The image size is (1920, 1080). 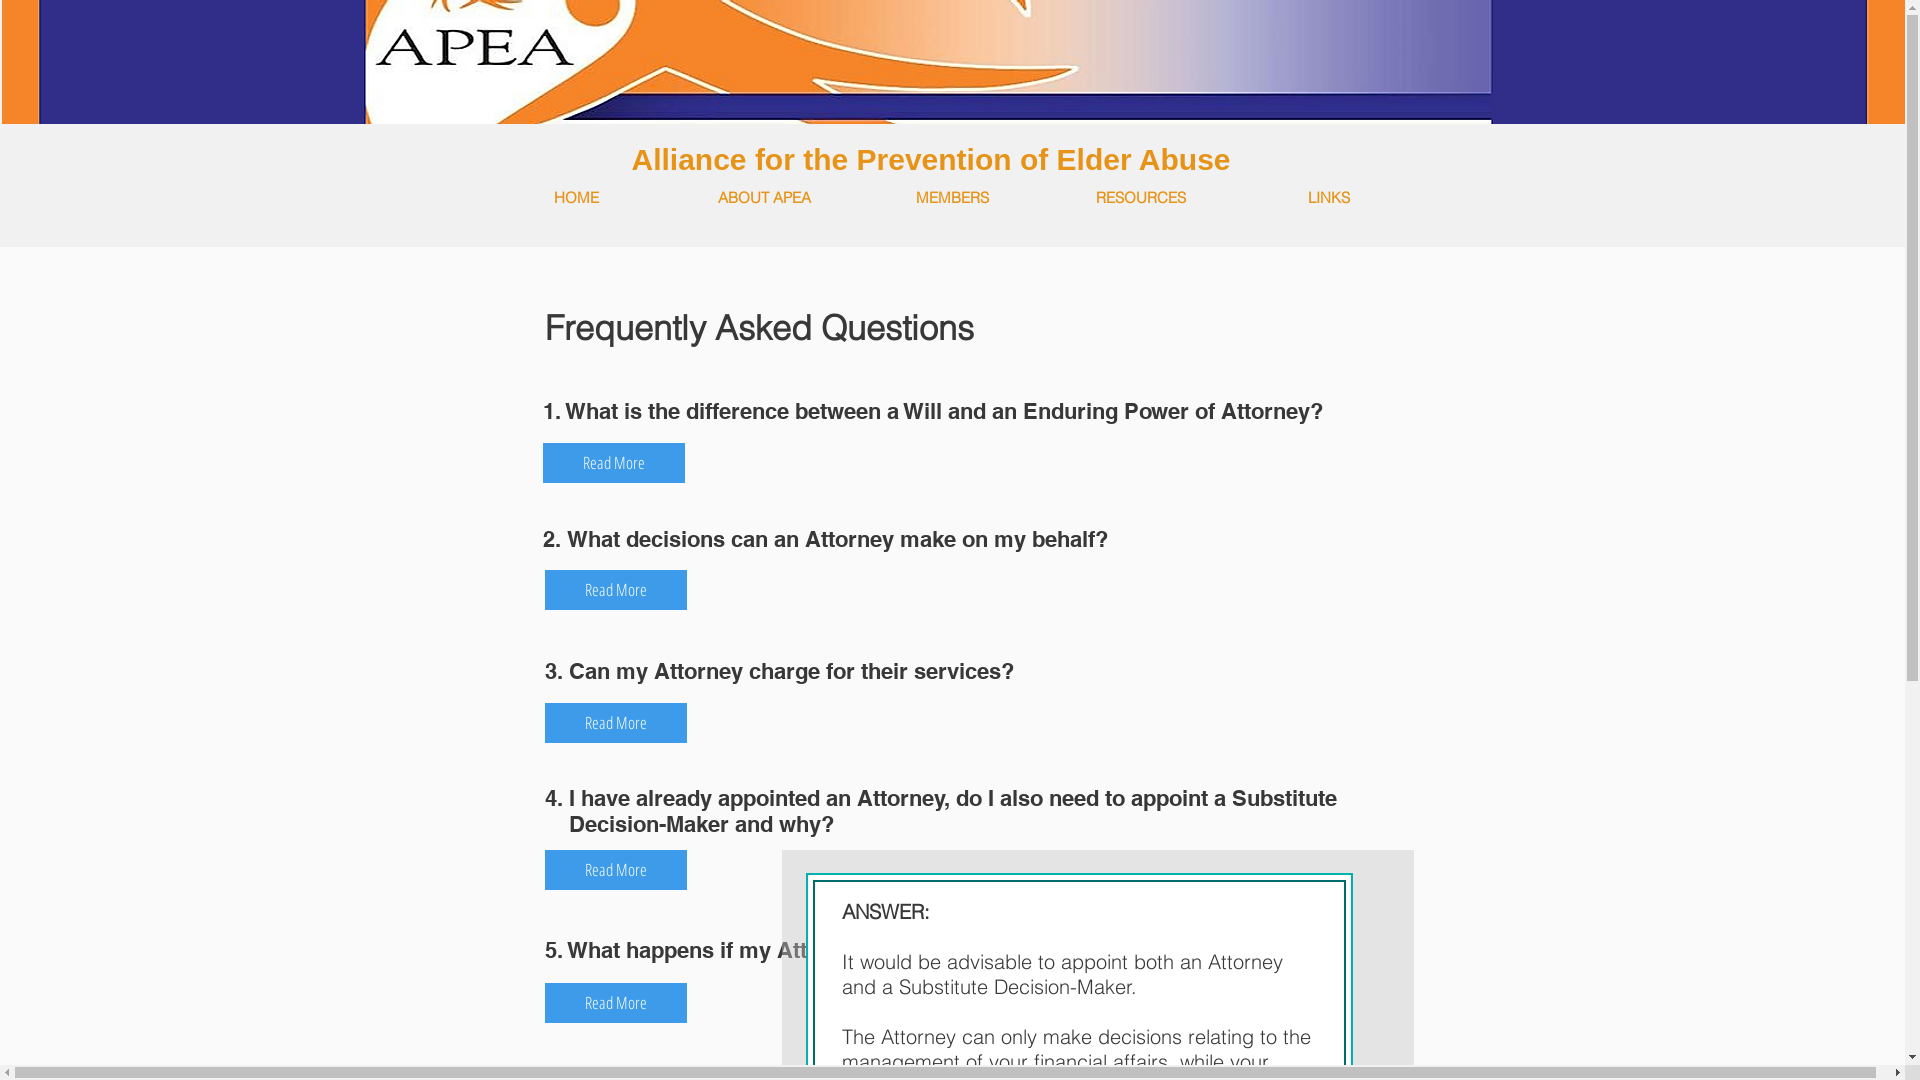 What do you see at coordinates (1328, 198) in the screenshot?
I see `LINKS` at bounding box center [1328, 198].